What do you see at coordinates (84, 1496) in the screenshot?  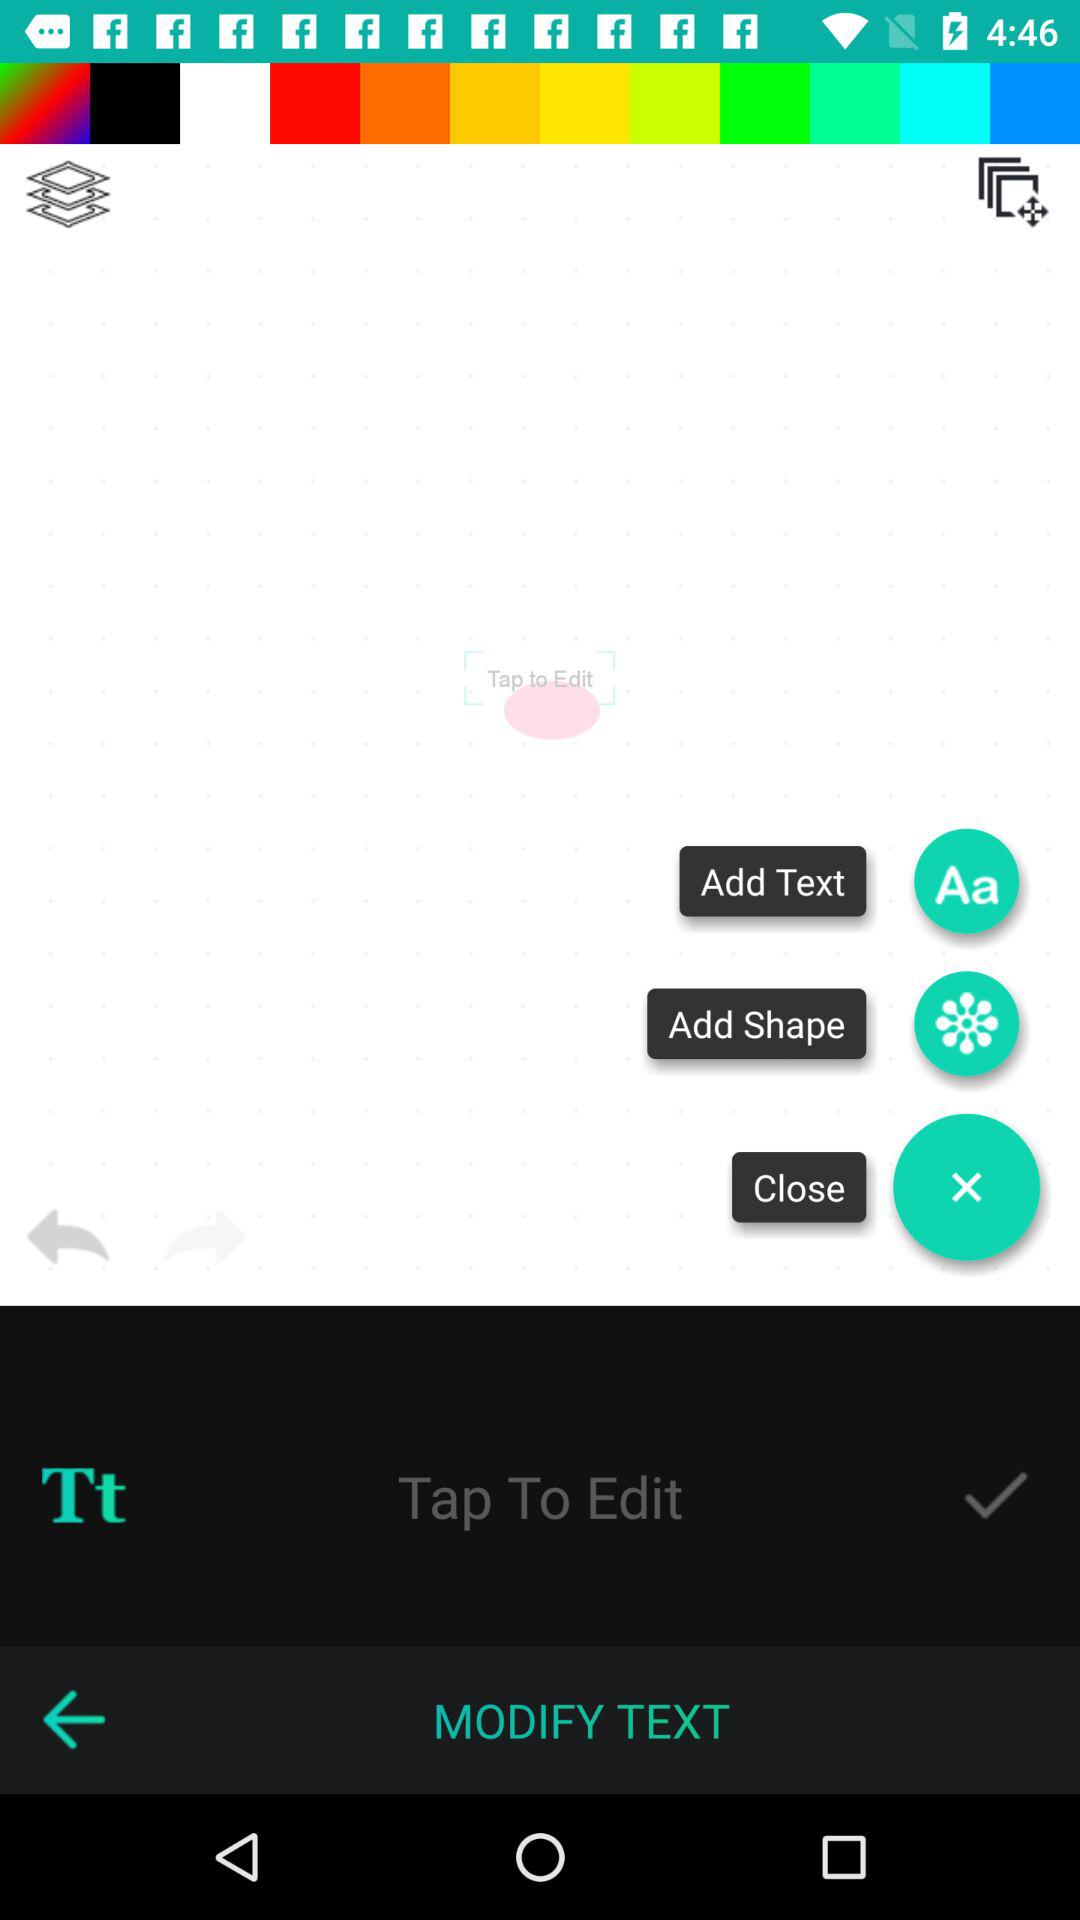 I see `change to uppercase or lowercase` at bounding box center [84, 1496].